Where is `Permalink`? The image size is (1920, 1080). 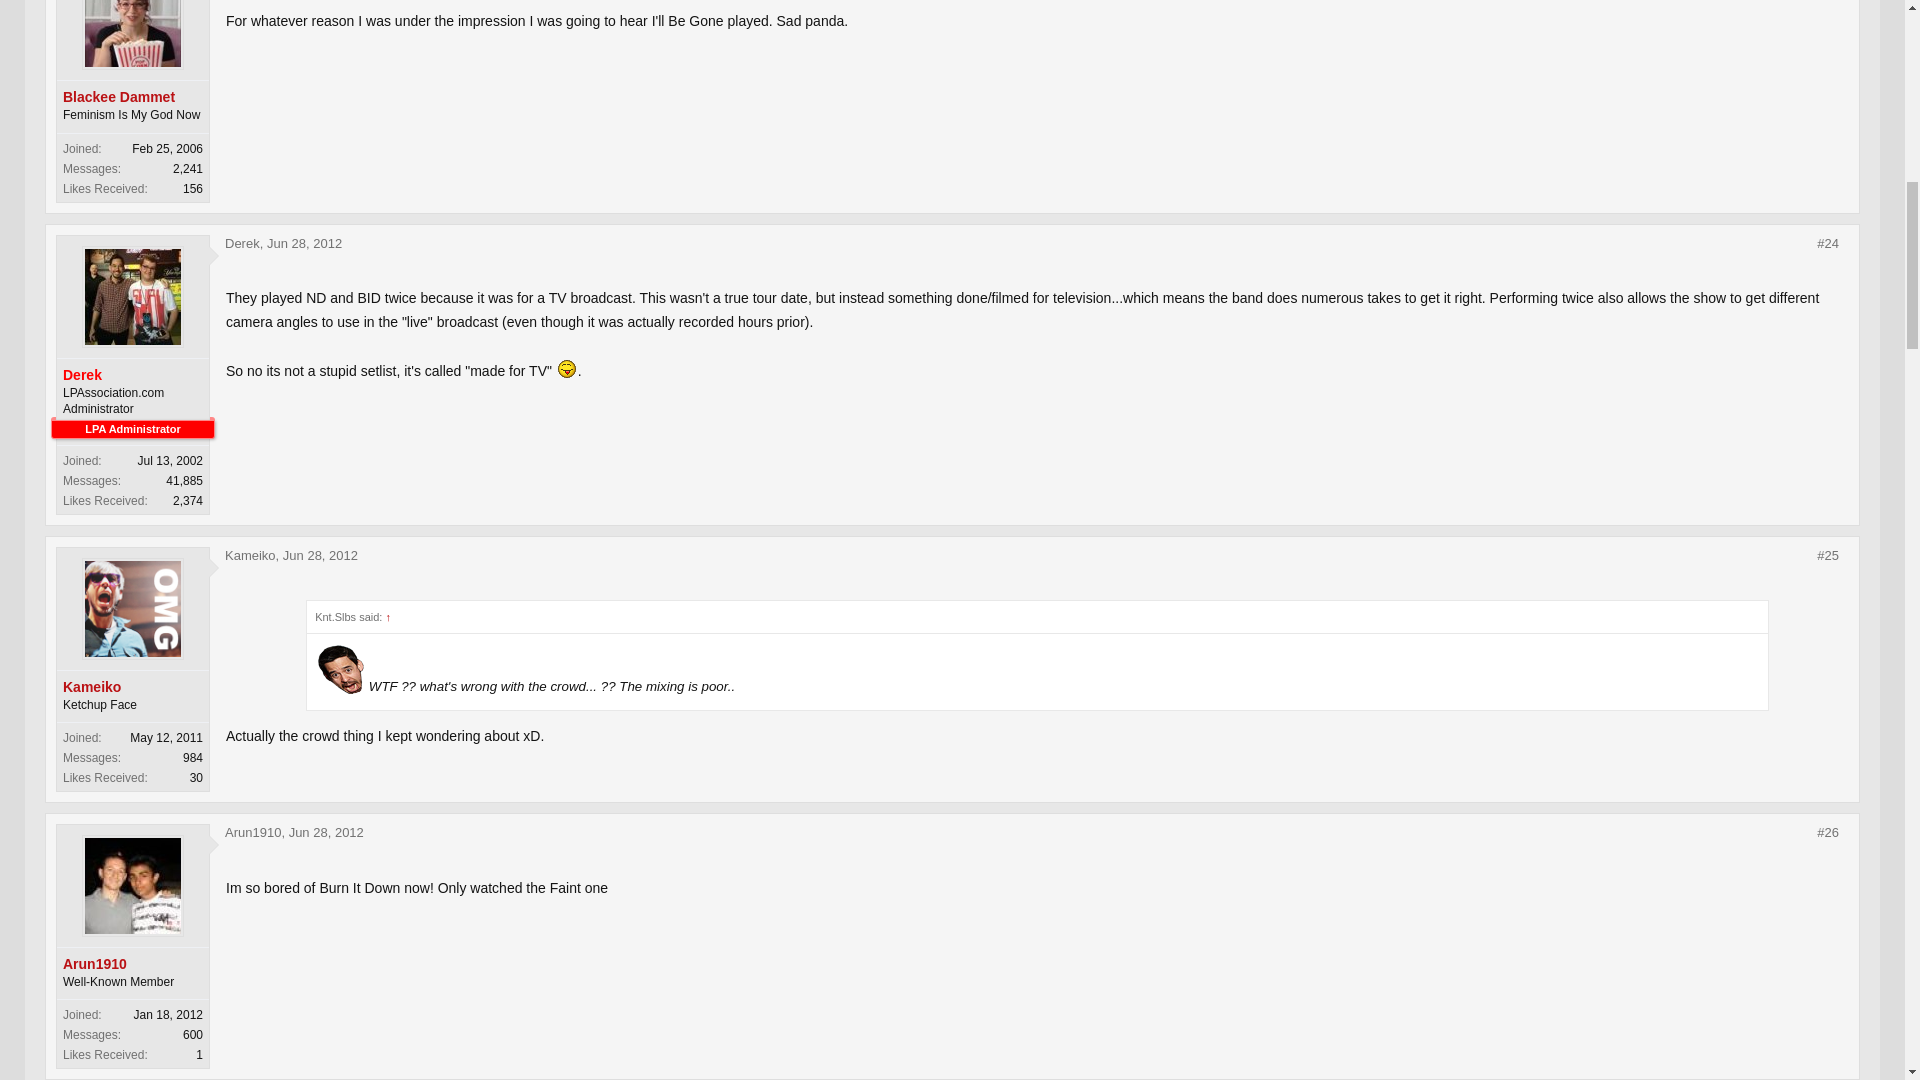
Permalink is located at coordinates (320, 554).